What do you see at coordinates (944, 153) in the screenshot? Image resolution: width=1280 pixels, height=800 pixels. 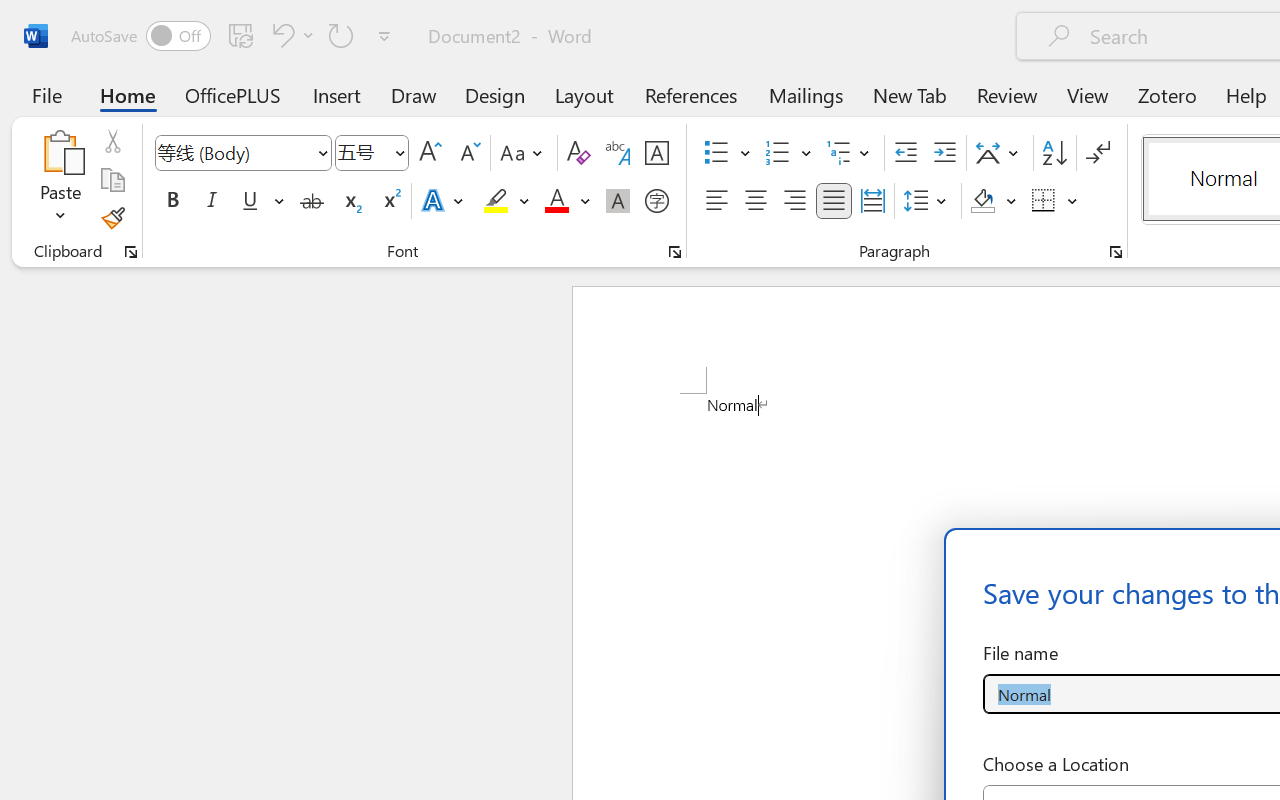 I see `Increase Indent` at bounding box center [944, 153].